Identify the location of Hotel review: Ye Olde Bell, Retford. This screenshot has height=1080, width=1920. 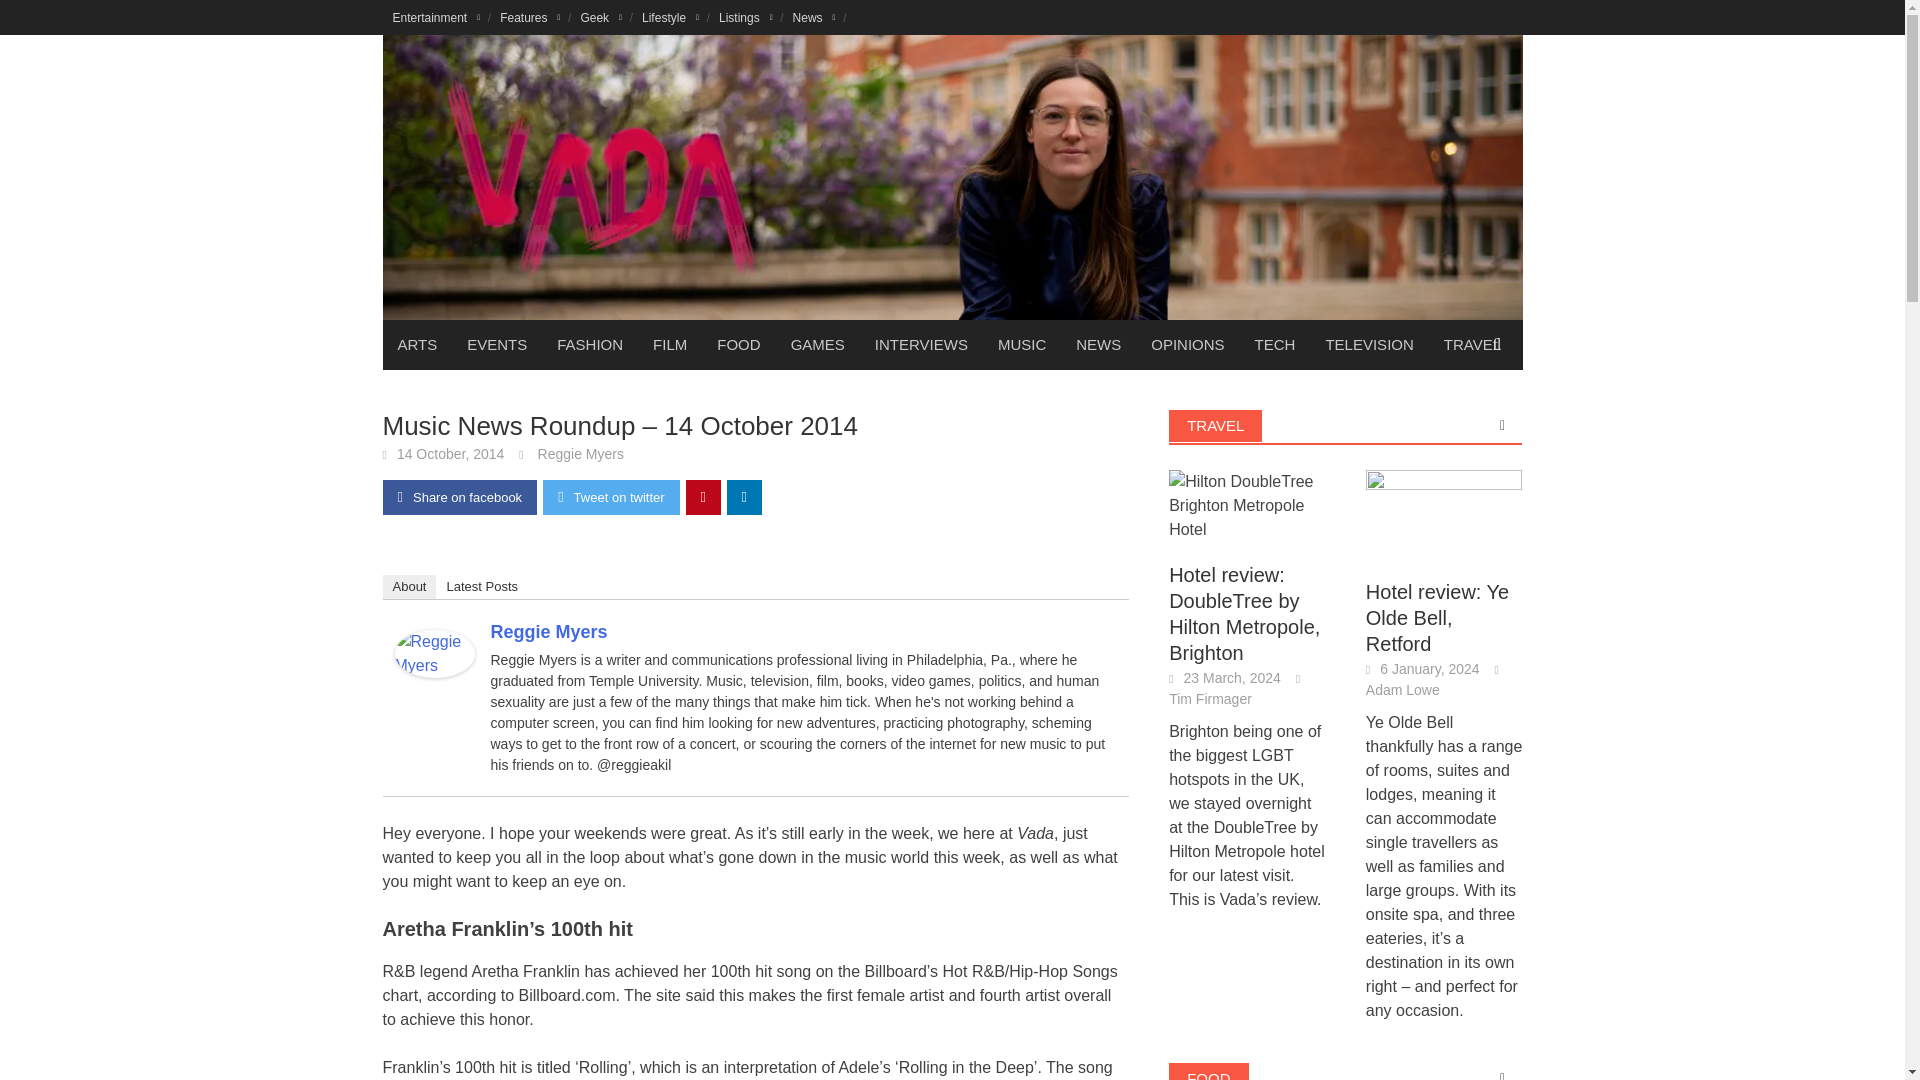
(1444, 514).